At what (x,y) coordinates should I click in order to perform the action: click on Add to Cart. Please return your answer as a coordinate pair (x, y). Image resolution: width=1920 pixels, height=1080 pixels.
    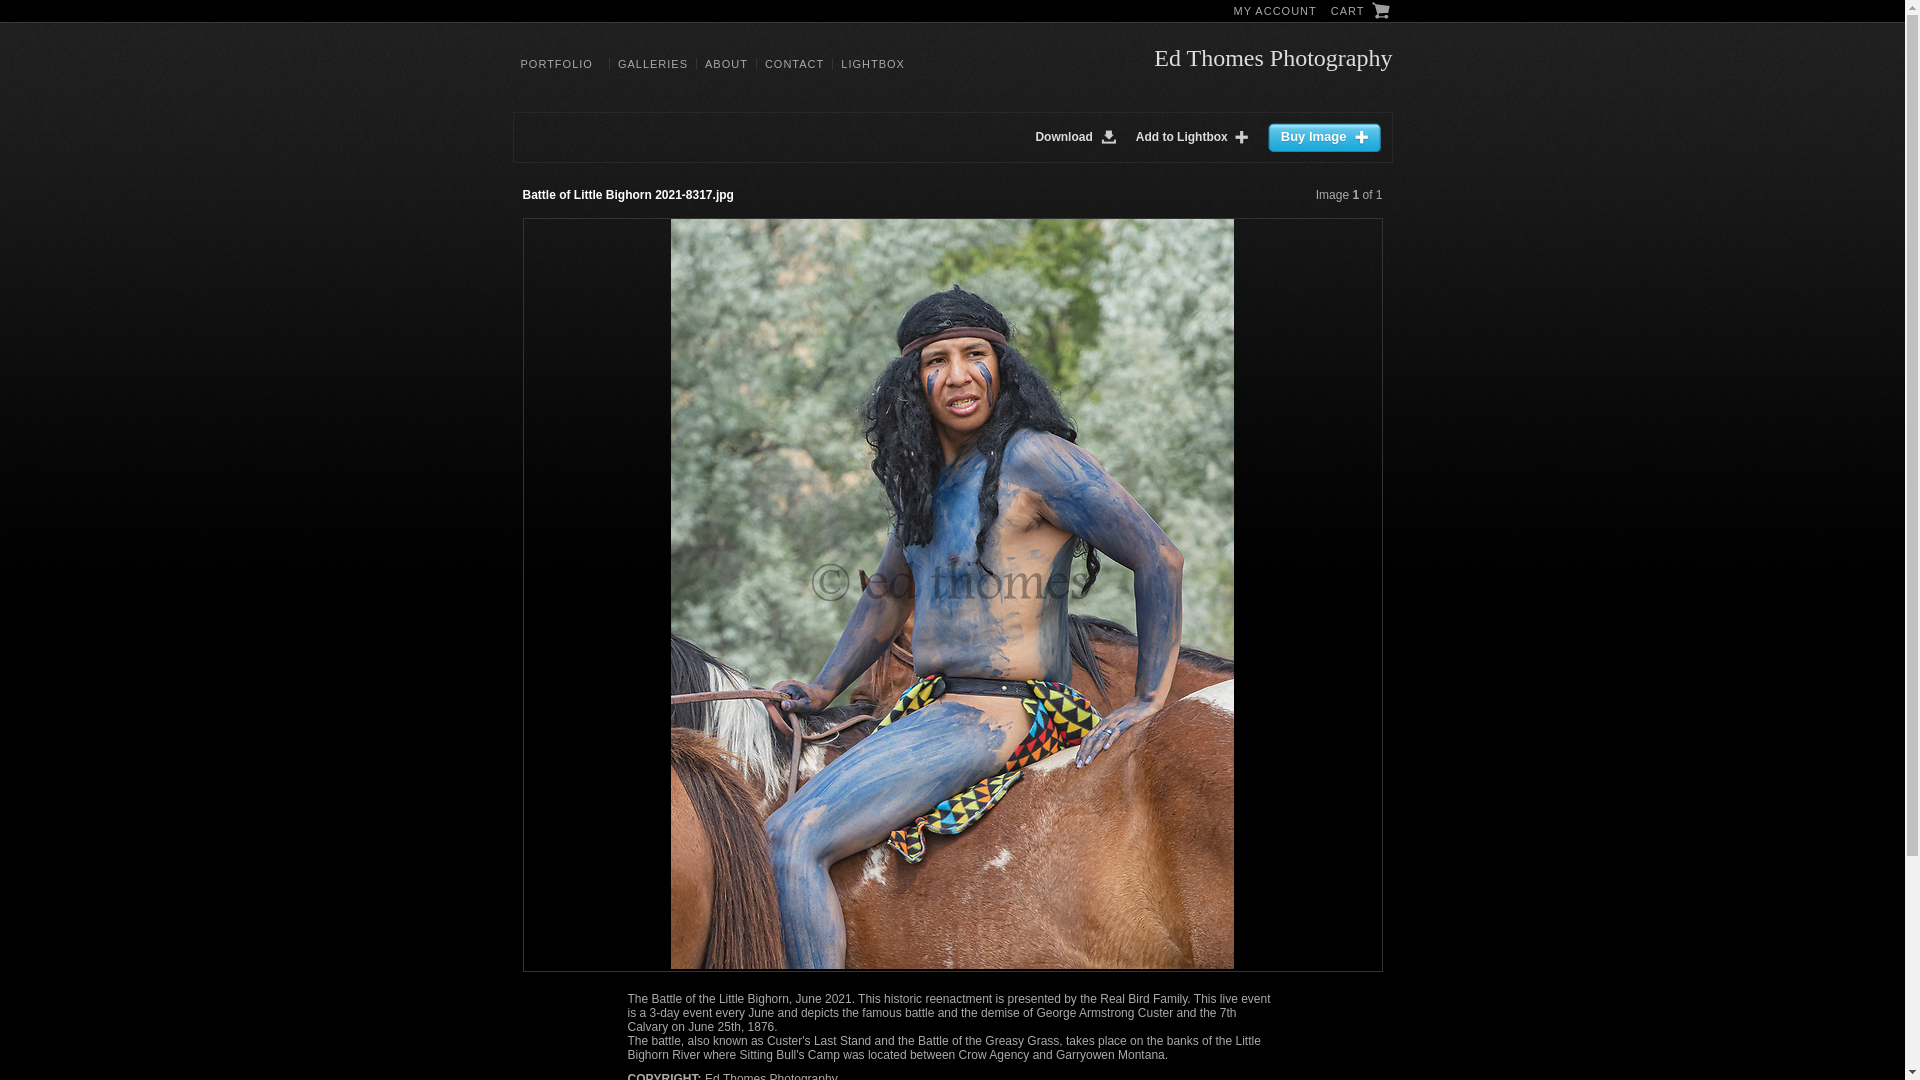
    Looking at the image, I should click on (1324, 138).